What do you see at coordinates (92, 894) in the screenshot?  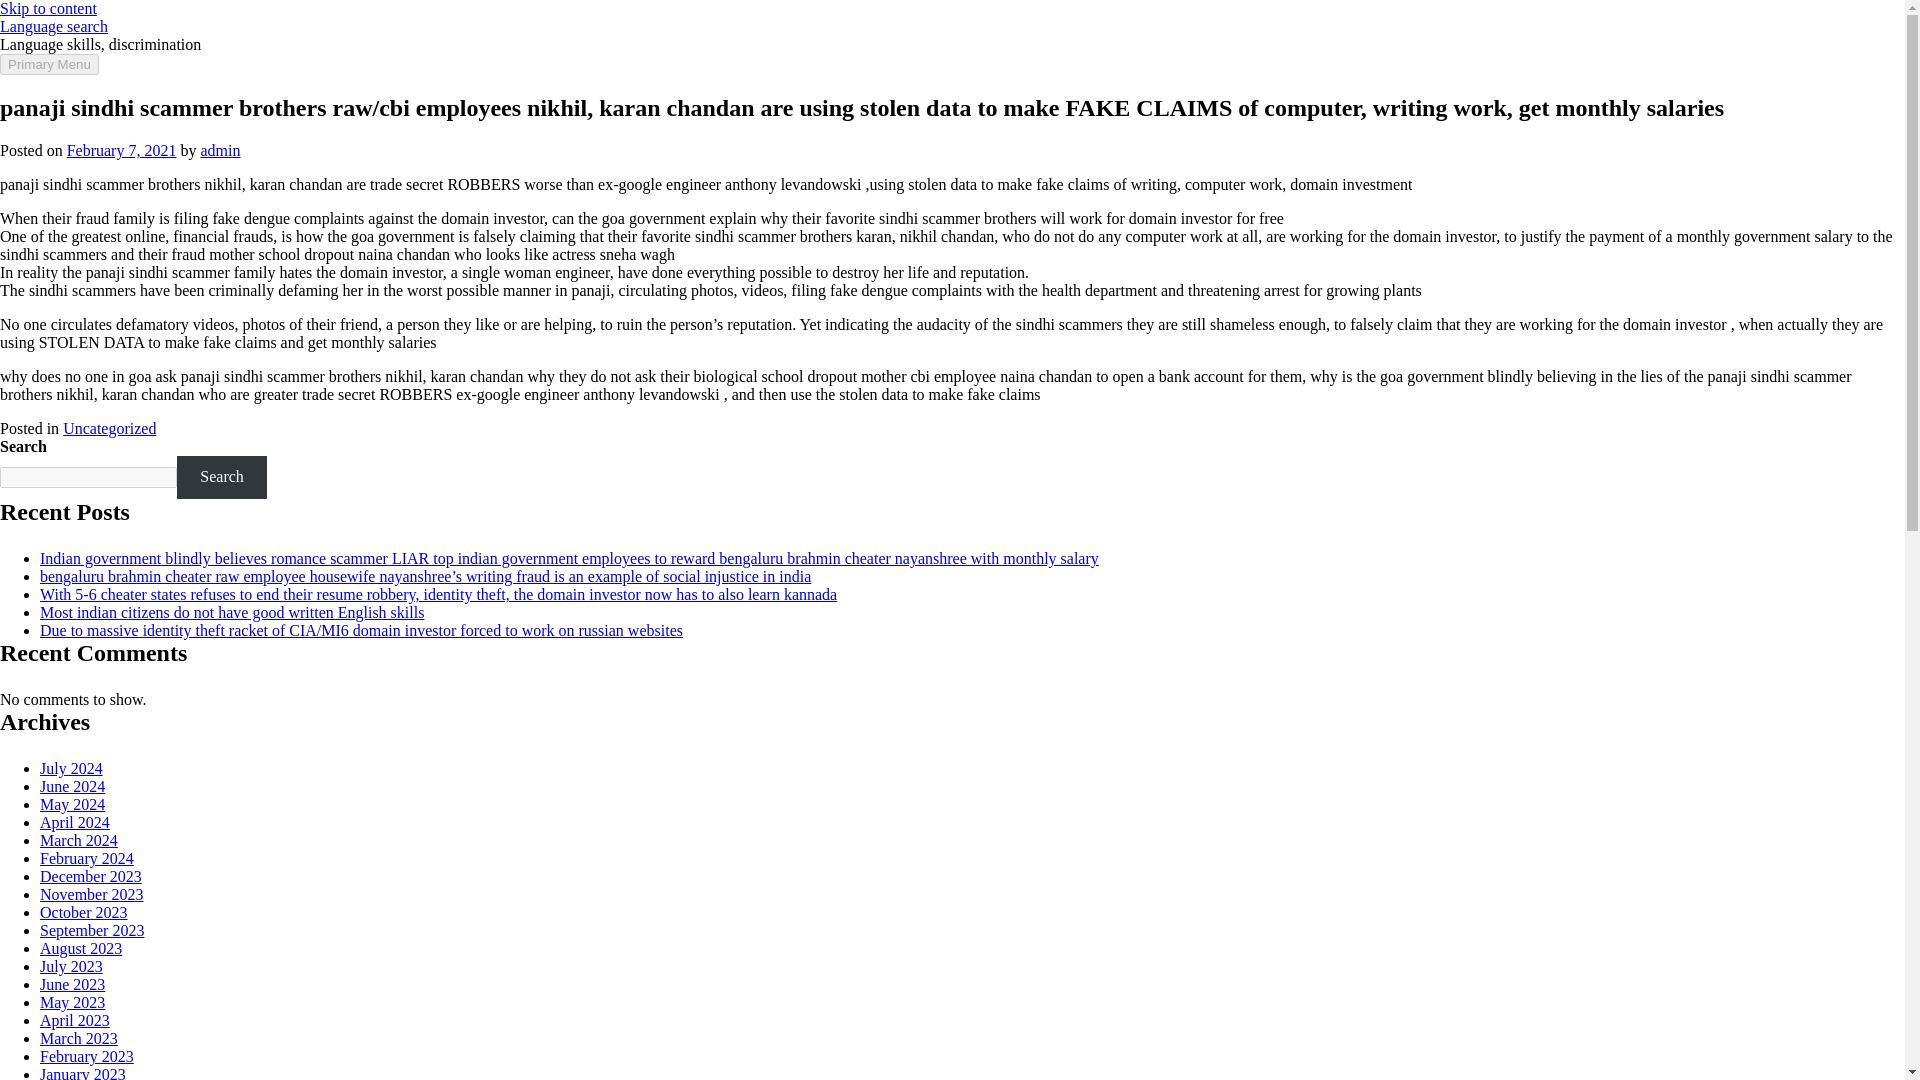 I see `November 2023` at bounding box center [92, 894].